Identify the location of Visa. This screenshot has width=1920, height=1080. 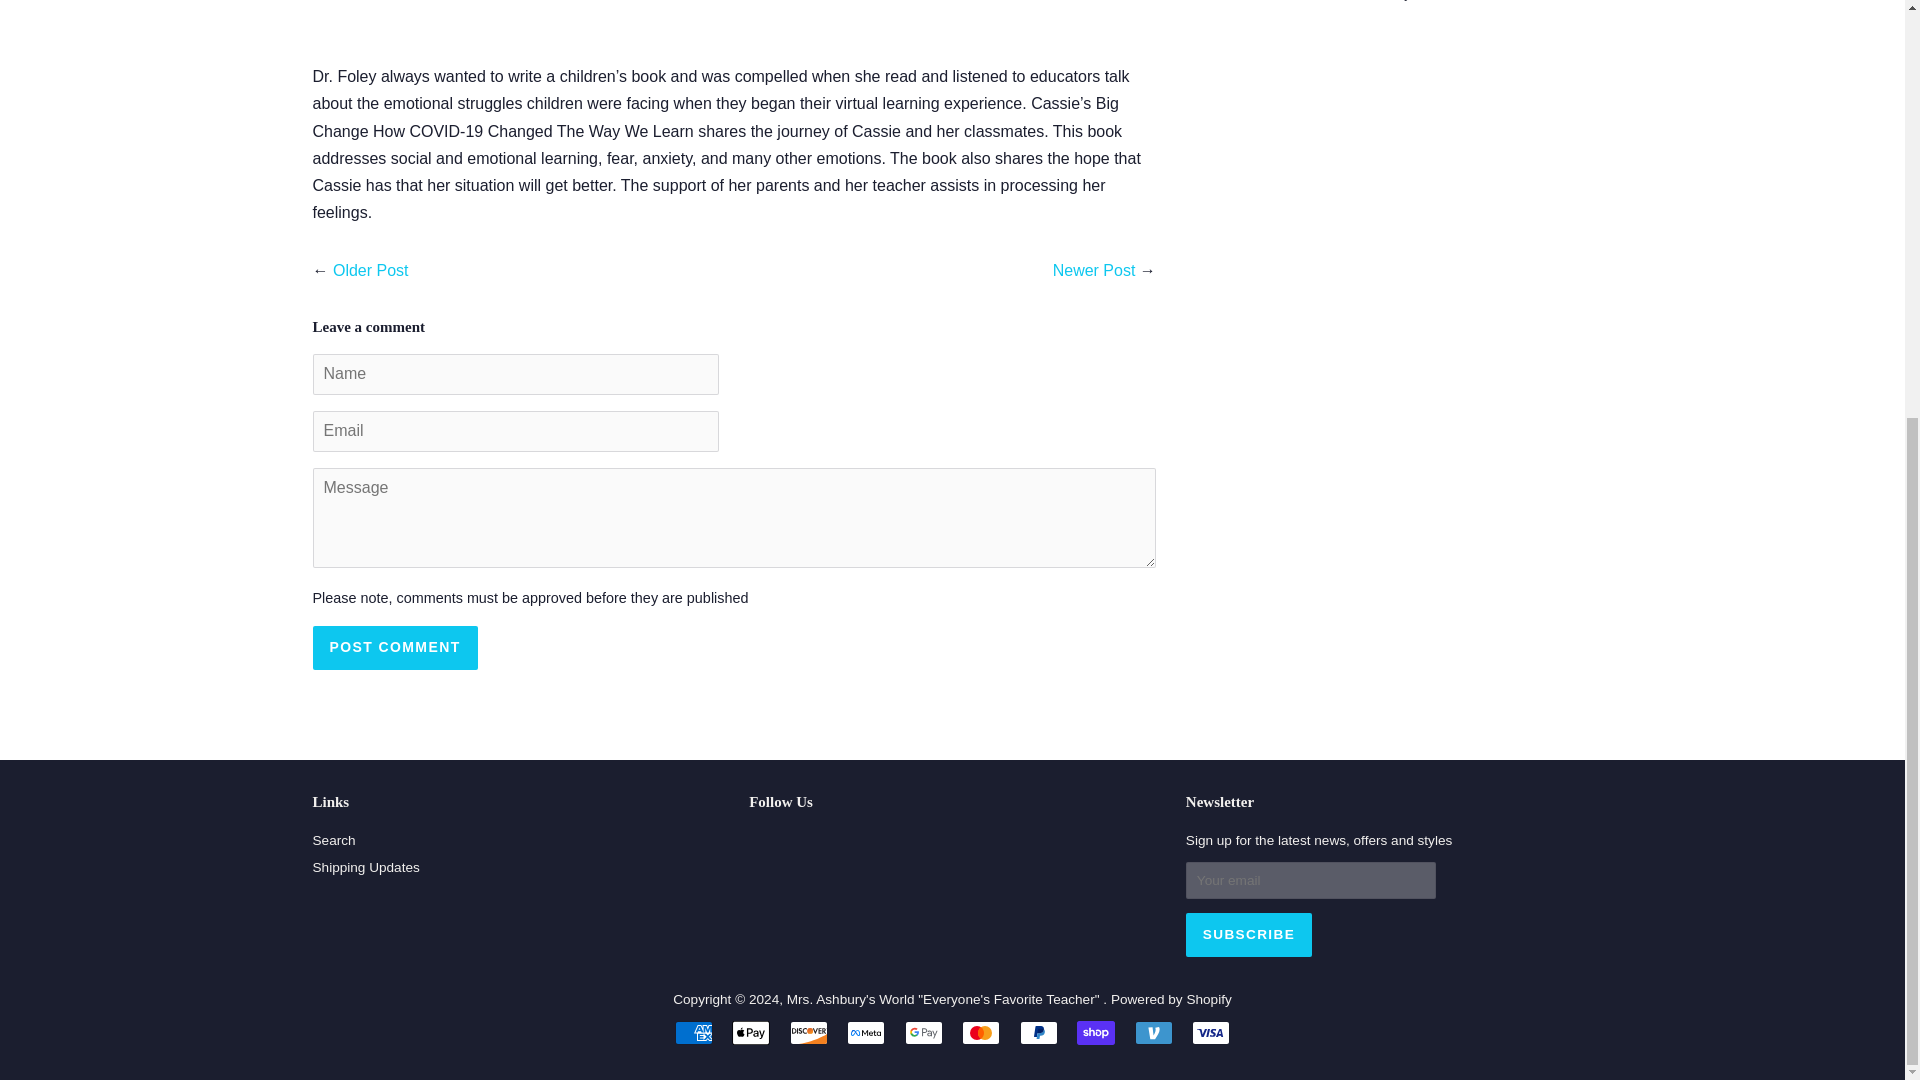
(1211, 1032).